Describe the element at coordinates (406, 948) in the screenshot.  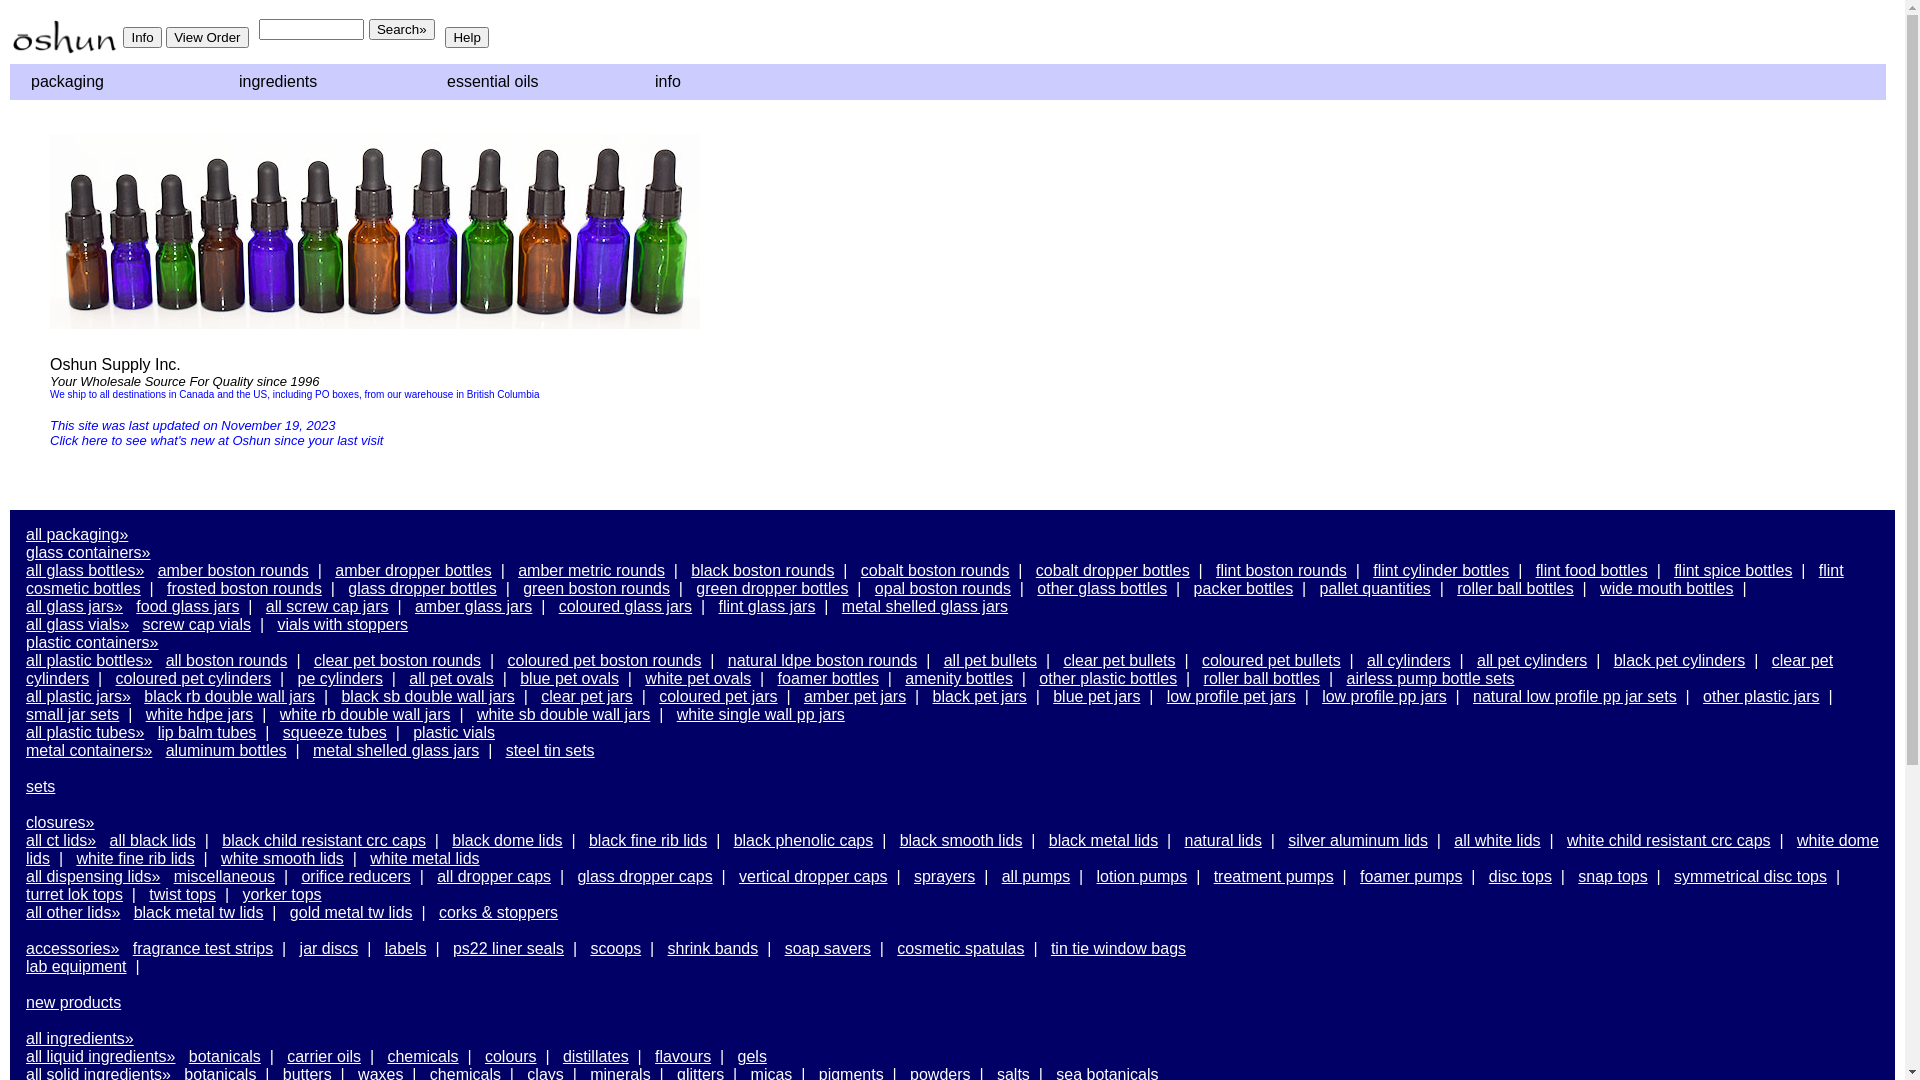
I see `labels` at that location.